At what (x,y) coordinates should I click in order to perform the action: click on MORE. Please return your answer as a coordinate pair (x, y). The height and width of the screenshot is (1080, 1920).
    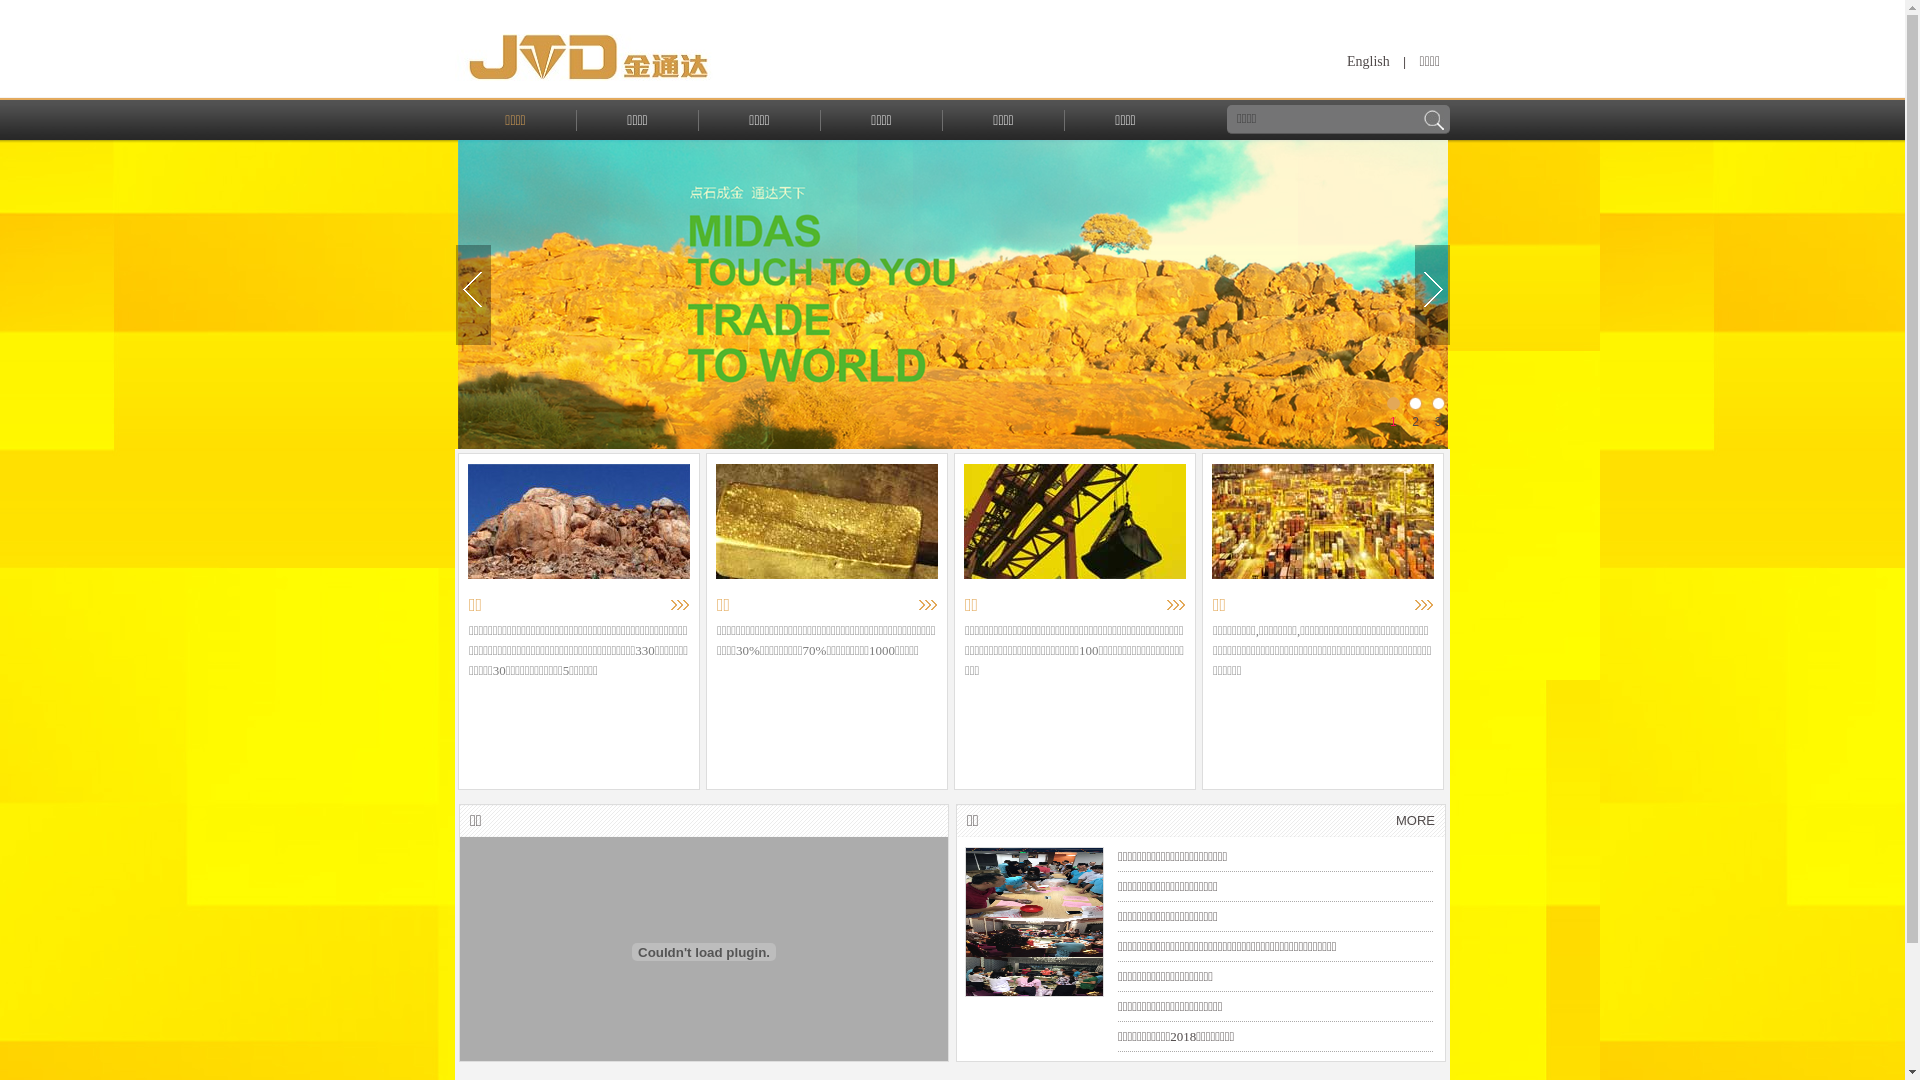
    Looking at the image, I should click on (1416, 821).